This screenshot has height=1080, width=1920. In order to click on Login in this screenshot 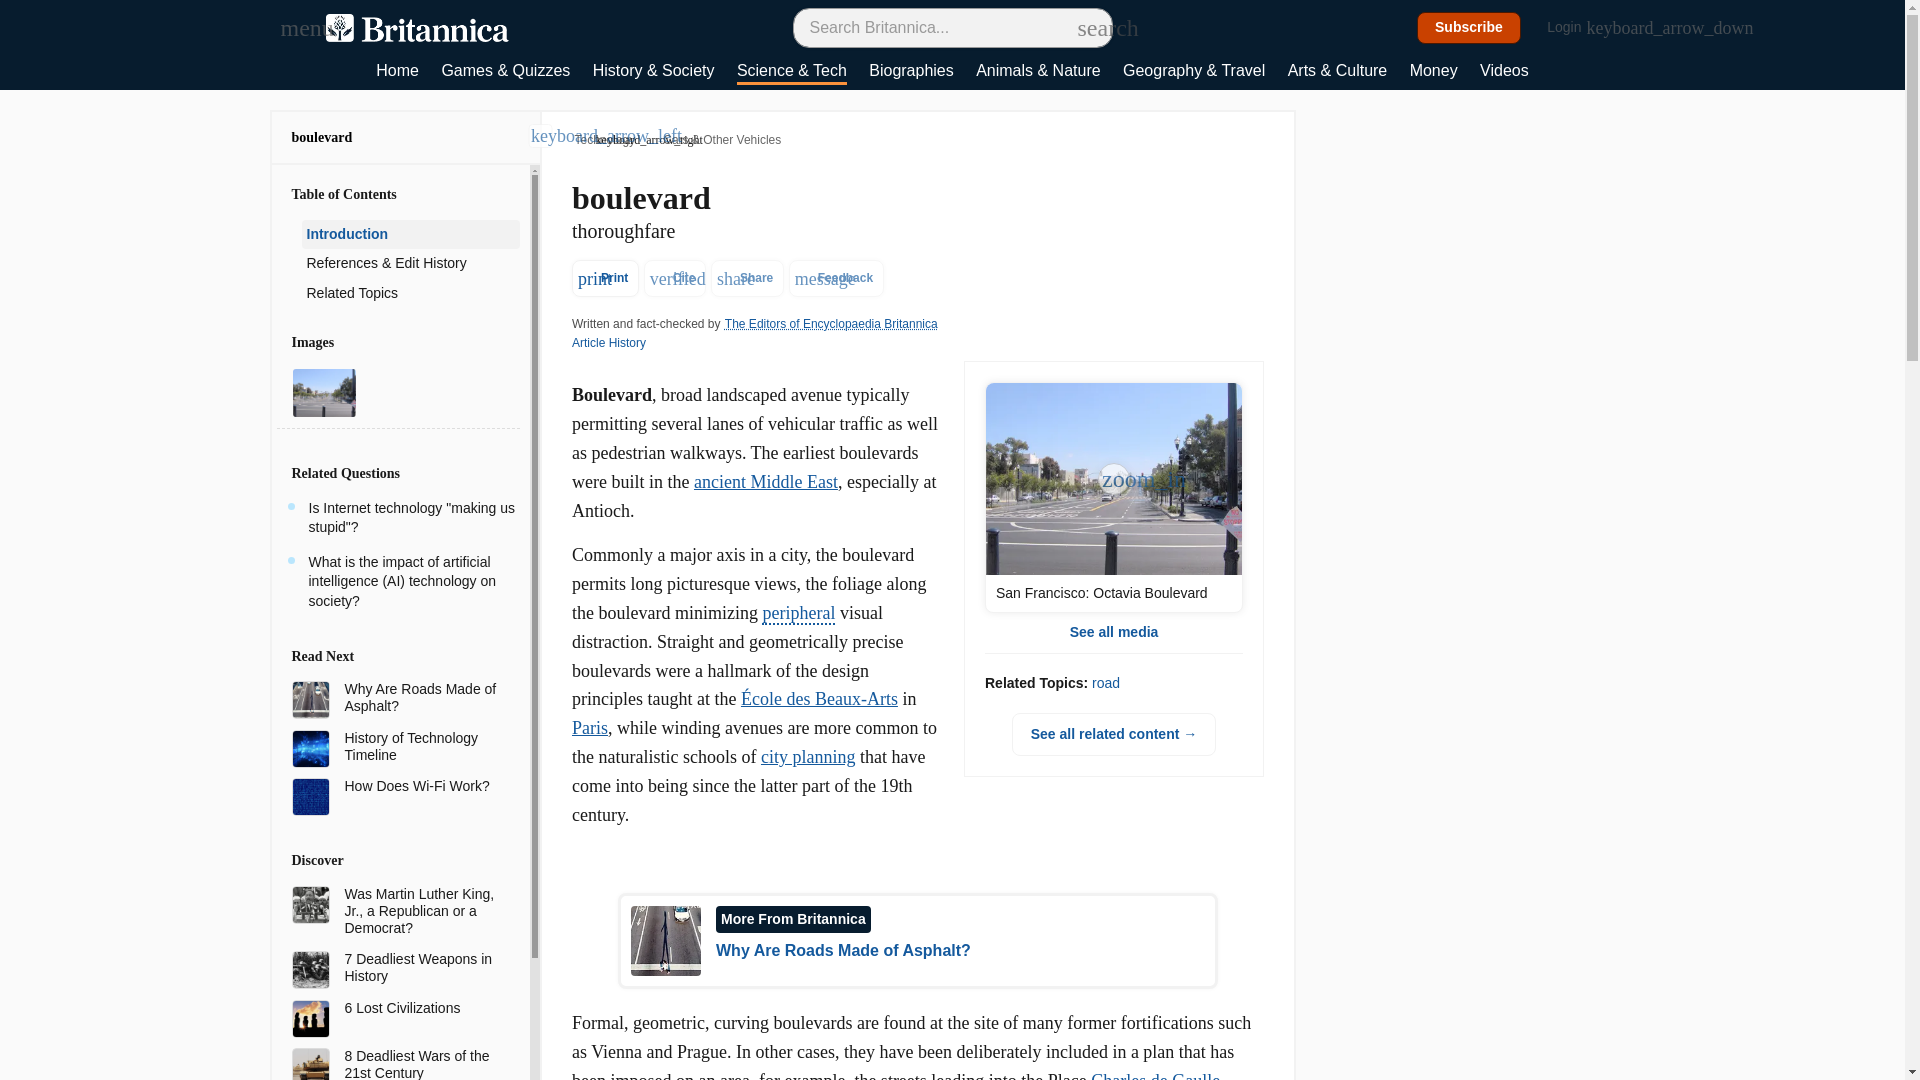, I will do `click(1575, 28)`.